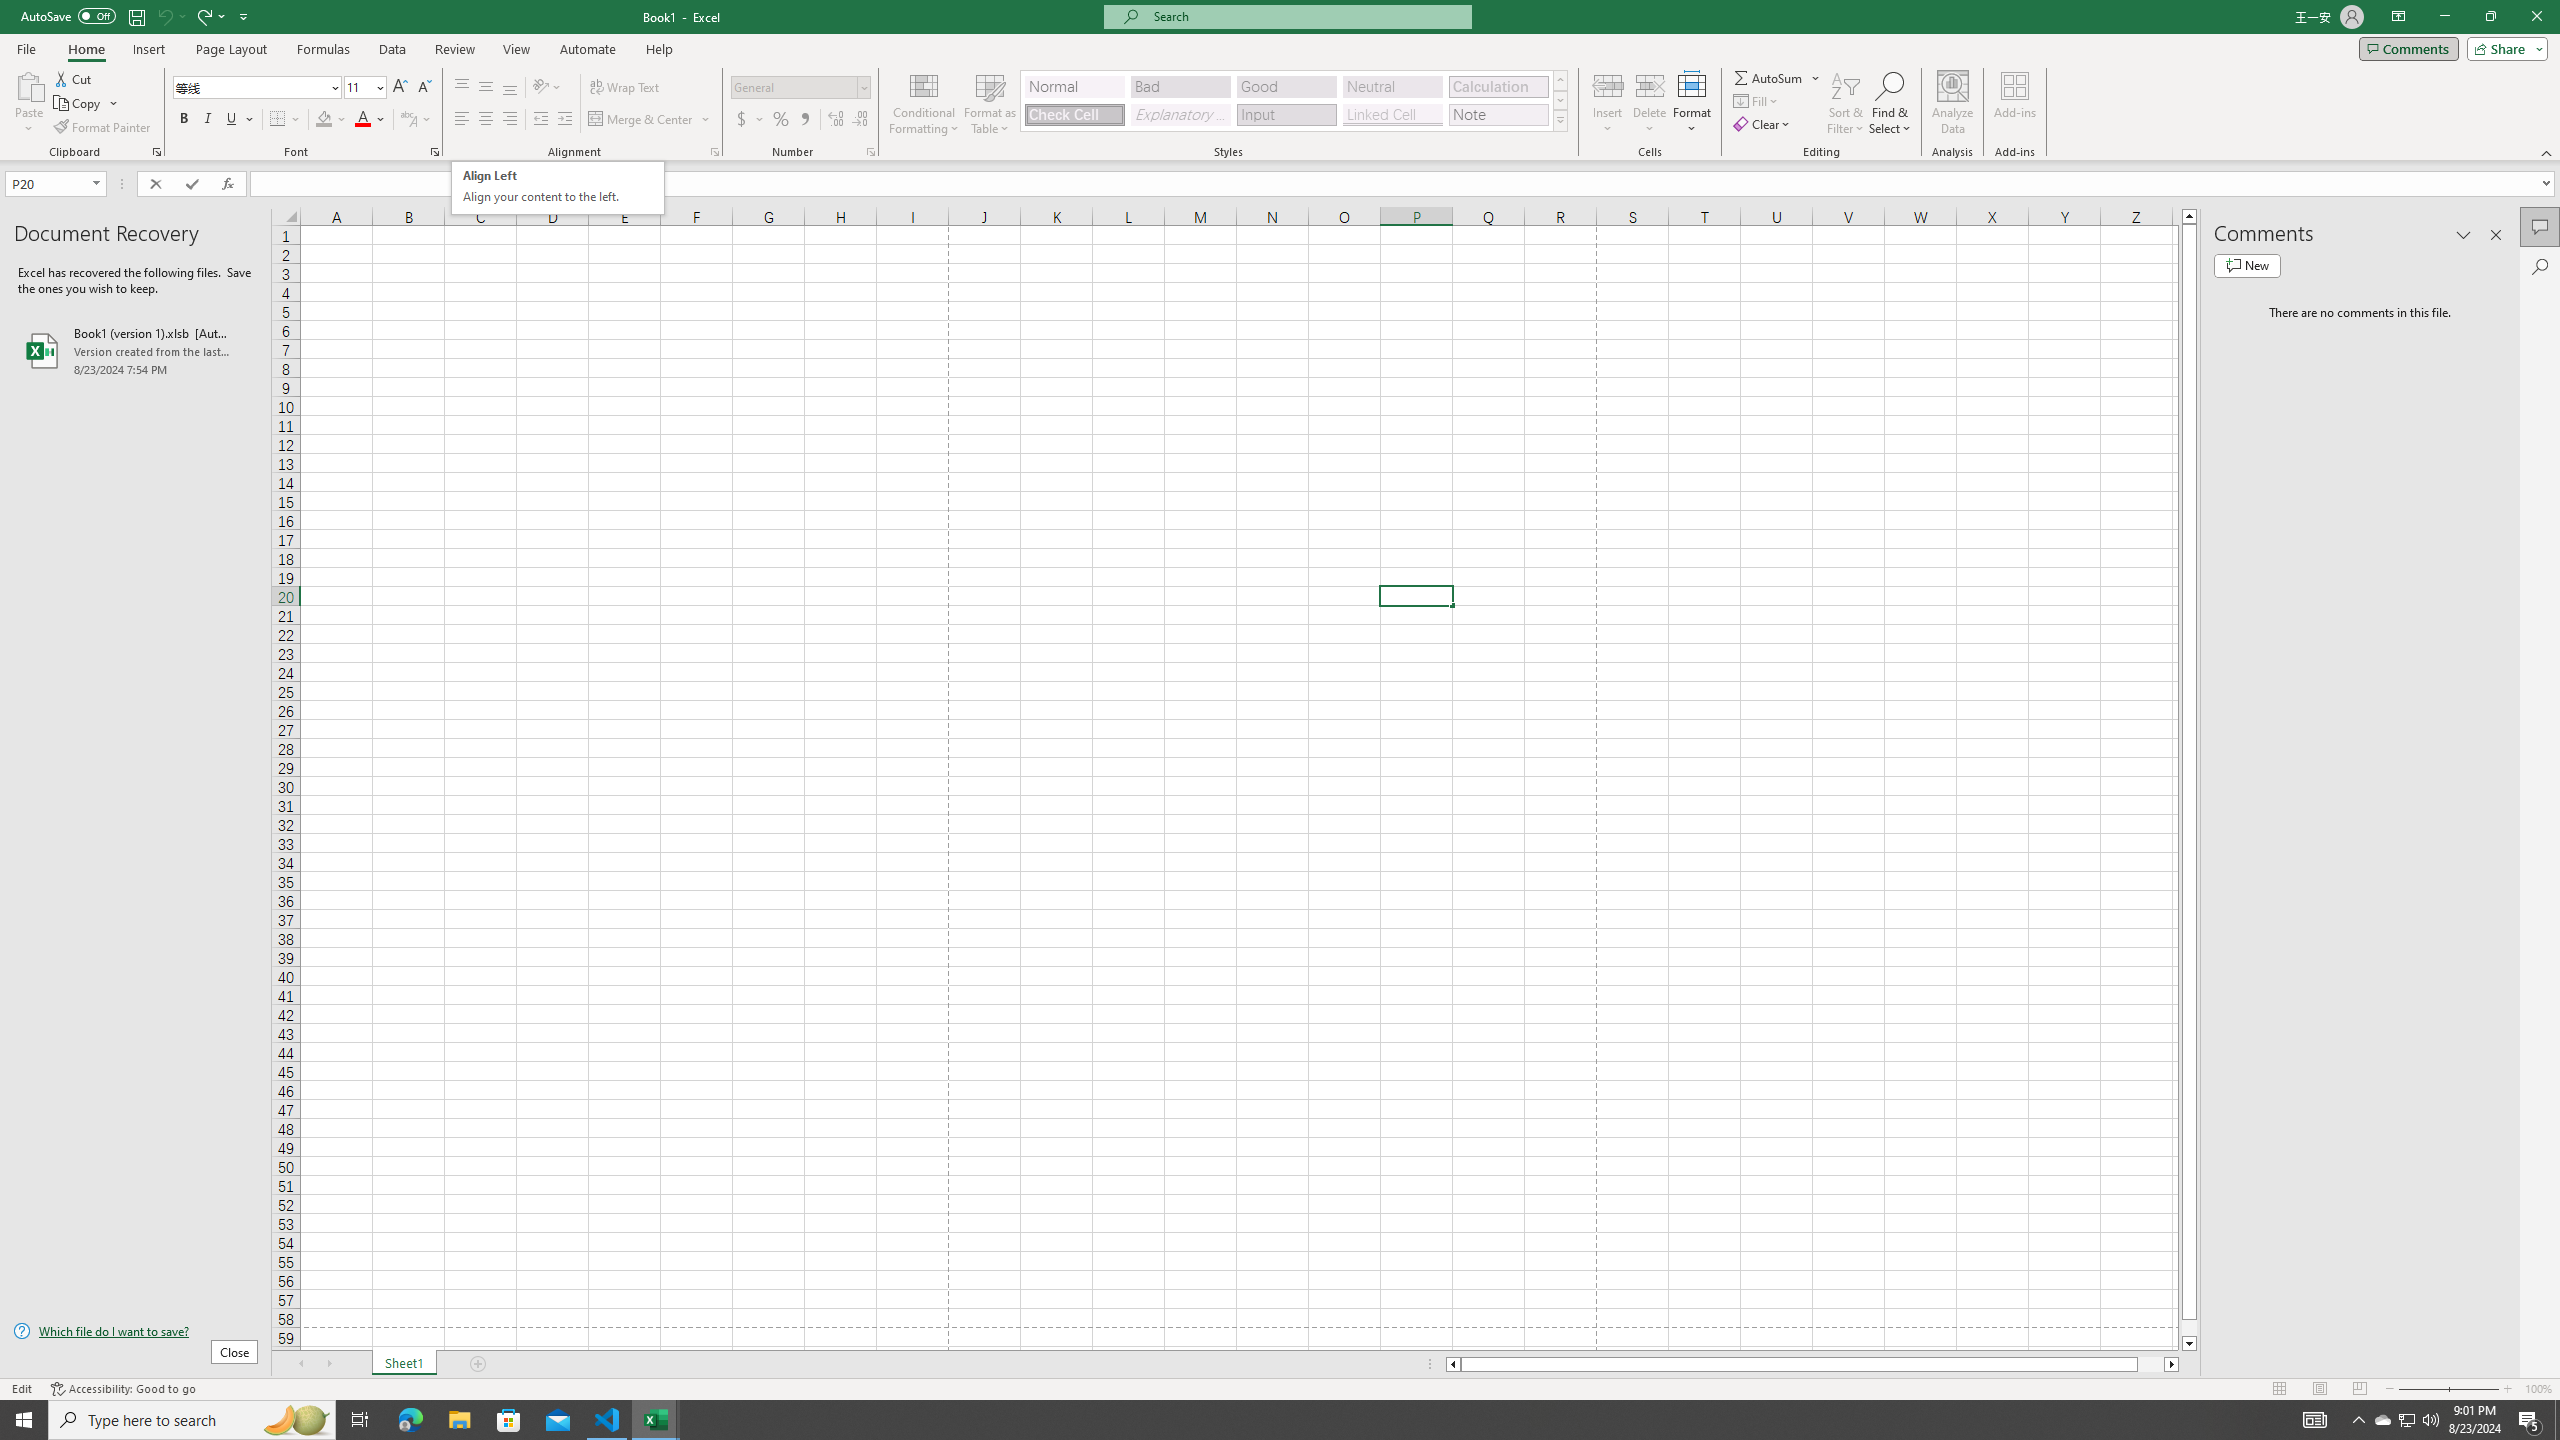 The width and height of the screenshot is (2560, 1440). I want to click on Decrease Decimal, so click(860, 120).